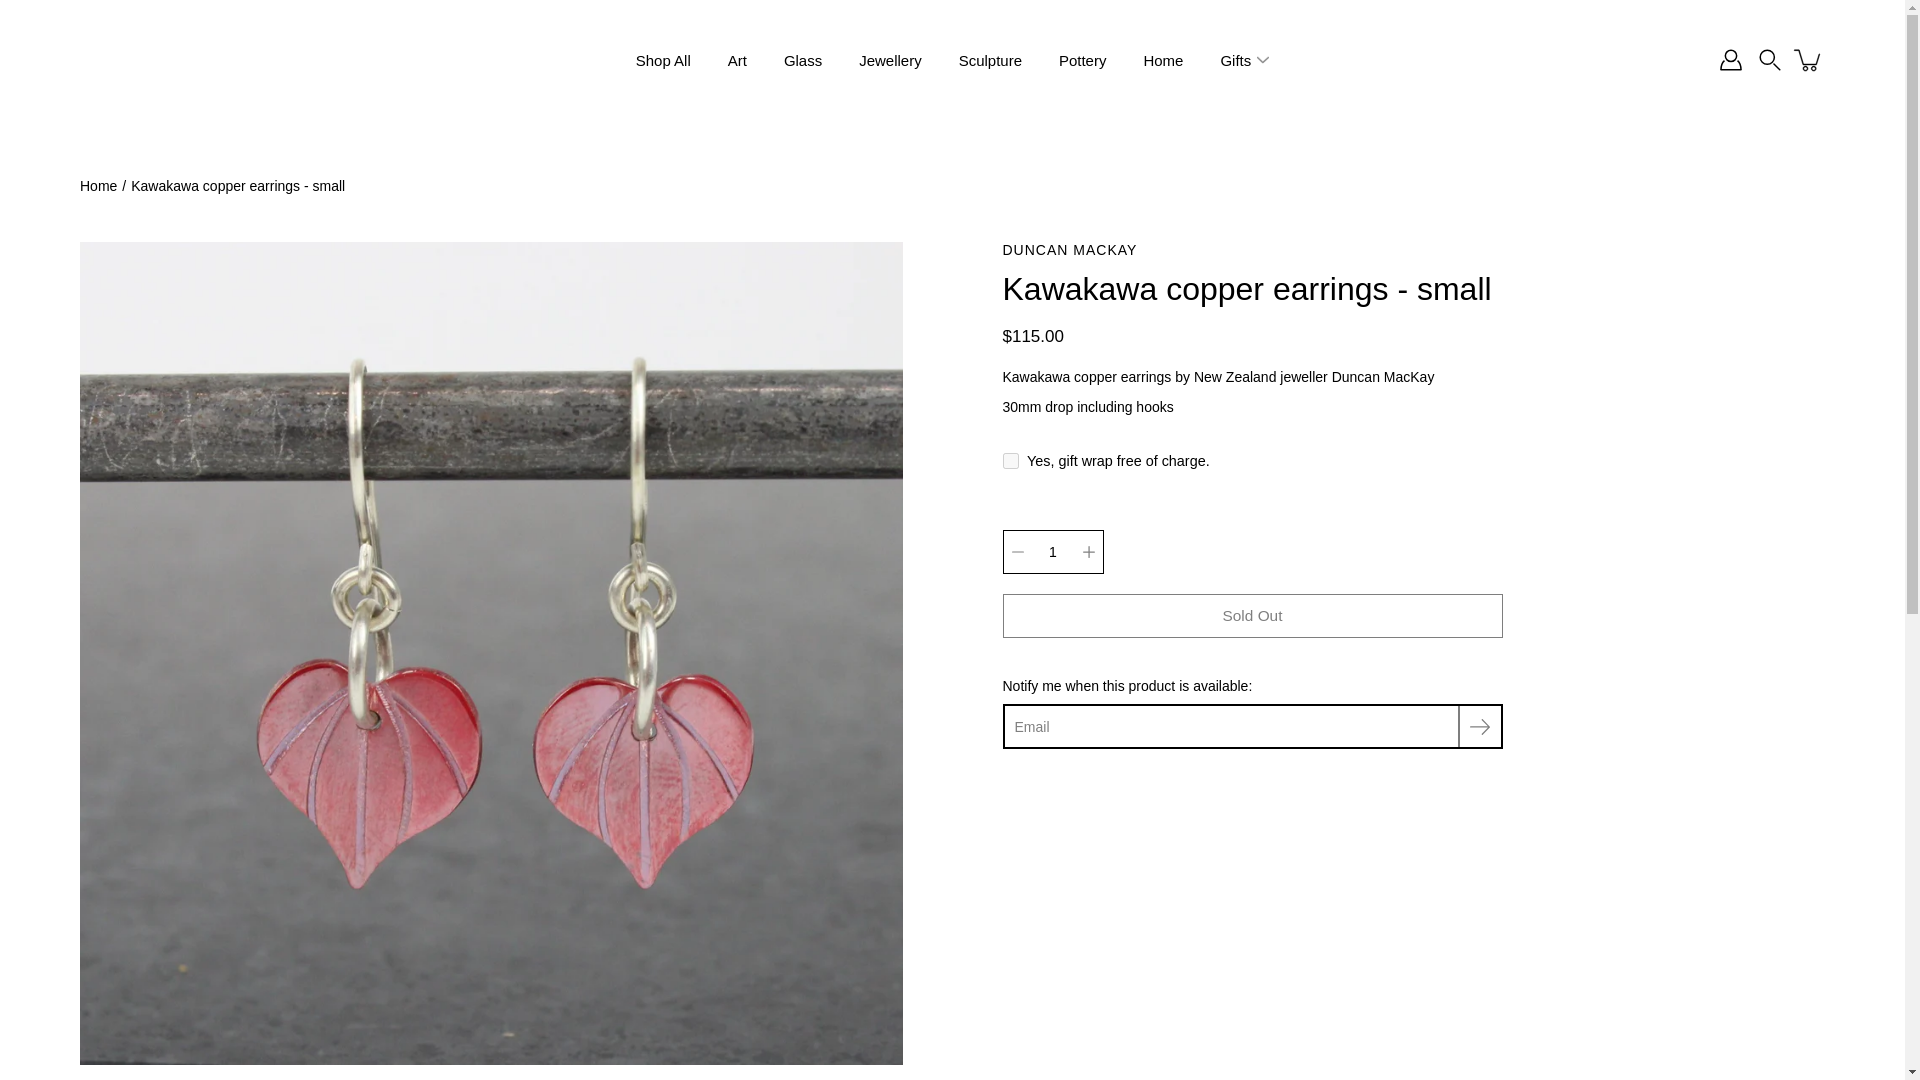  I want to click on Search, so click(1770, 60).